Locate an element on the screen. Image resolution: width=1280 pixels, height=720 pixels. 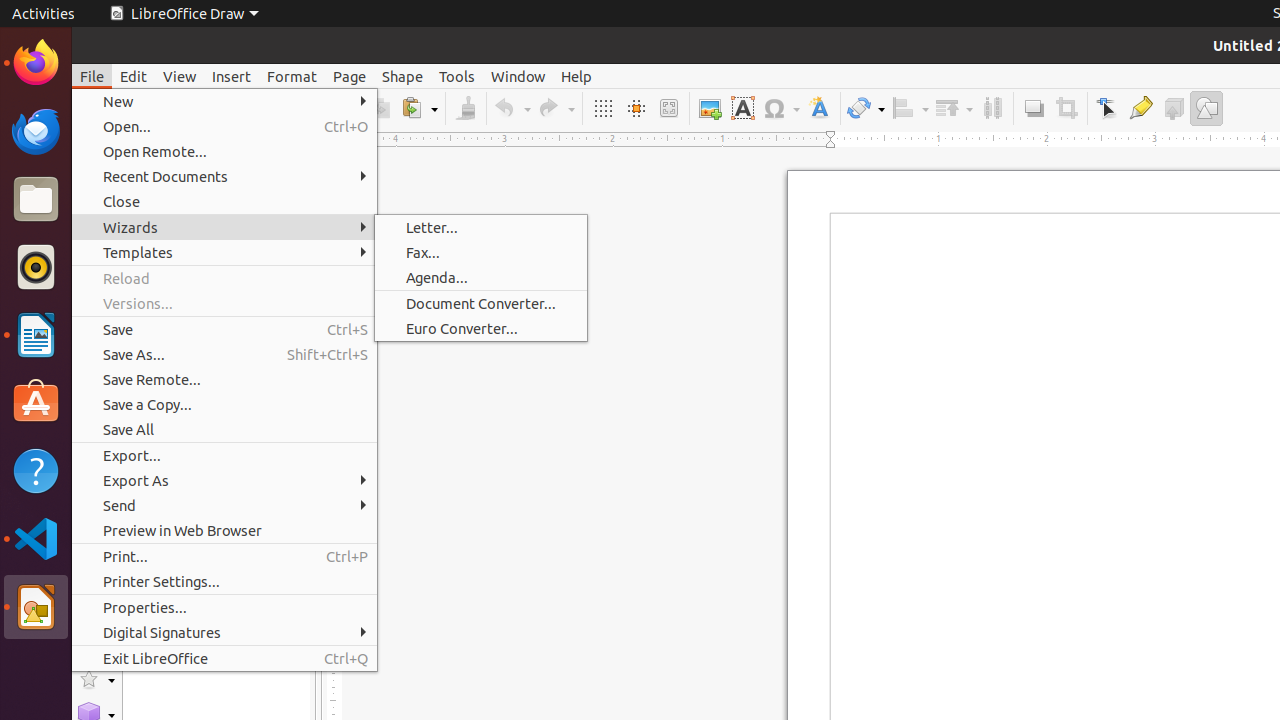
Reload is located at coordinates (224, 278).